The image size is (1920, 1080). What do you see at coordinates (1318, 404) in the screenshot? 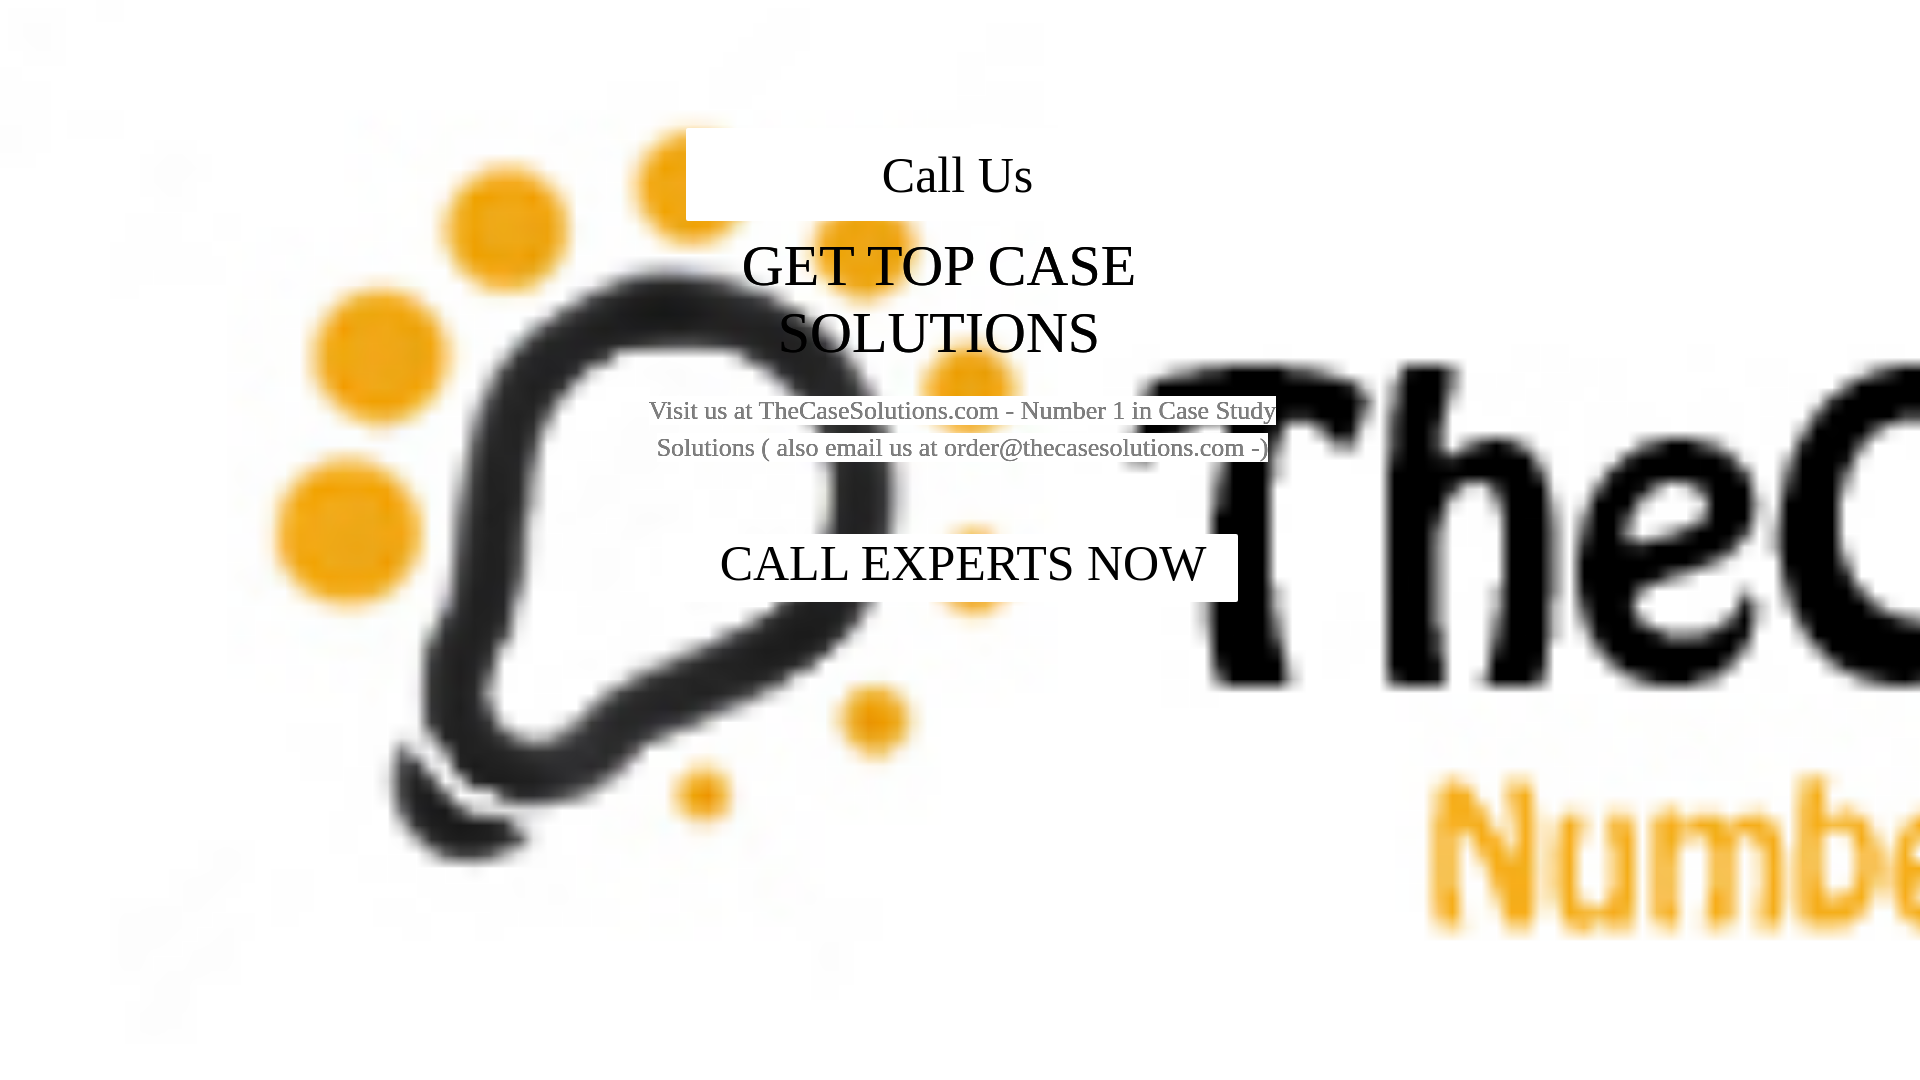
I see `Privacy Policy` at bounding box center [1318, 404].